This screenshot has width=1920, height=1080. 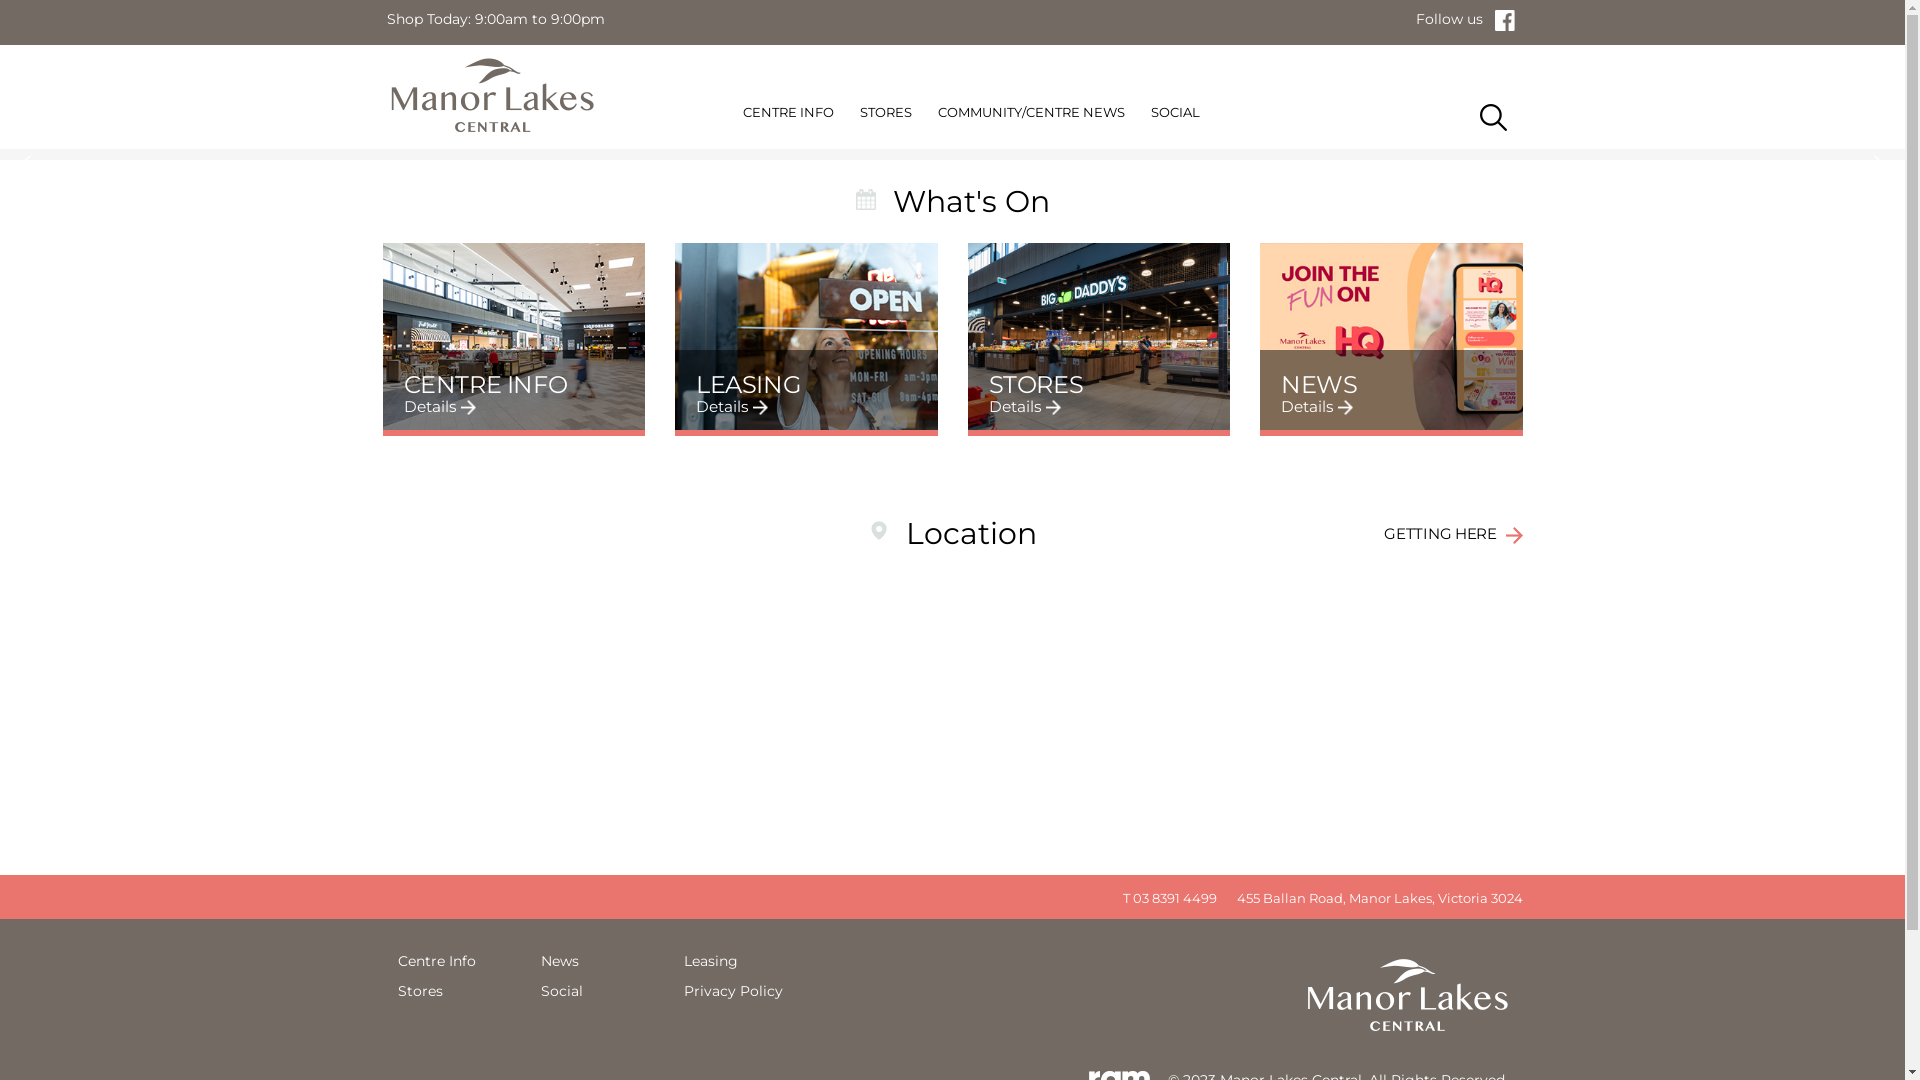 What do you see at coordinates (788, 116) in the screenshot?
I see `CENTRE INFO` at bounding box center [788, 116].